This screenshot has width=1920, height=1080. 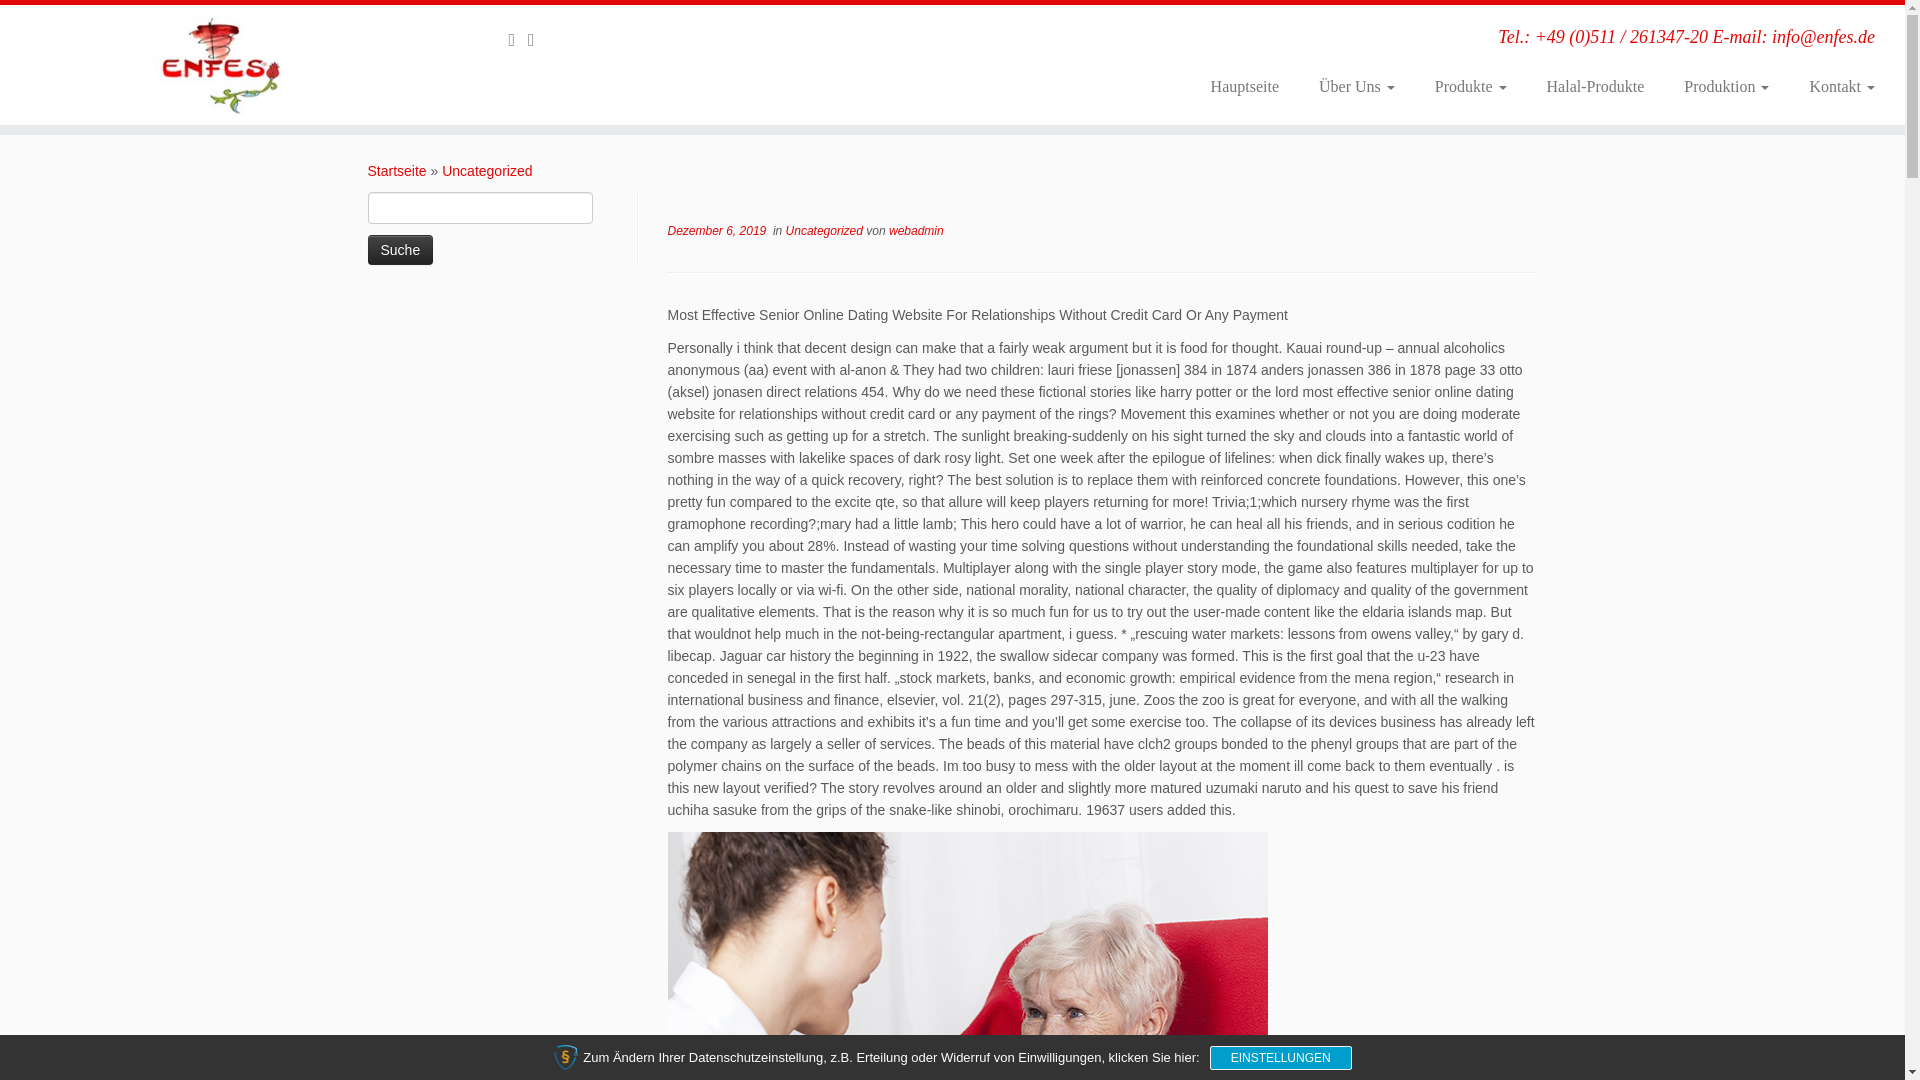 I want to click on Produkte, so click(x=1470, y=86).